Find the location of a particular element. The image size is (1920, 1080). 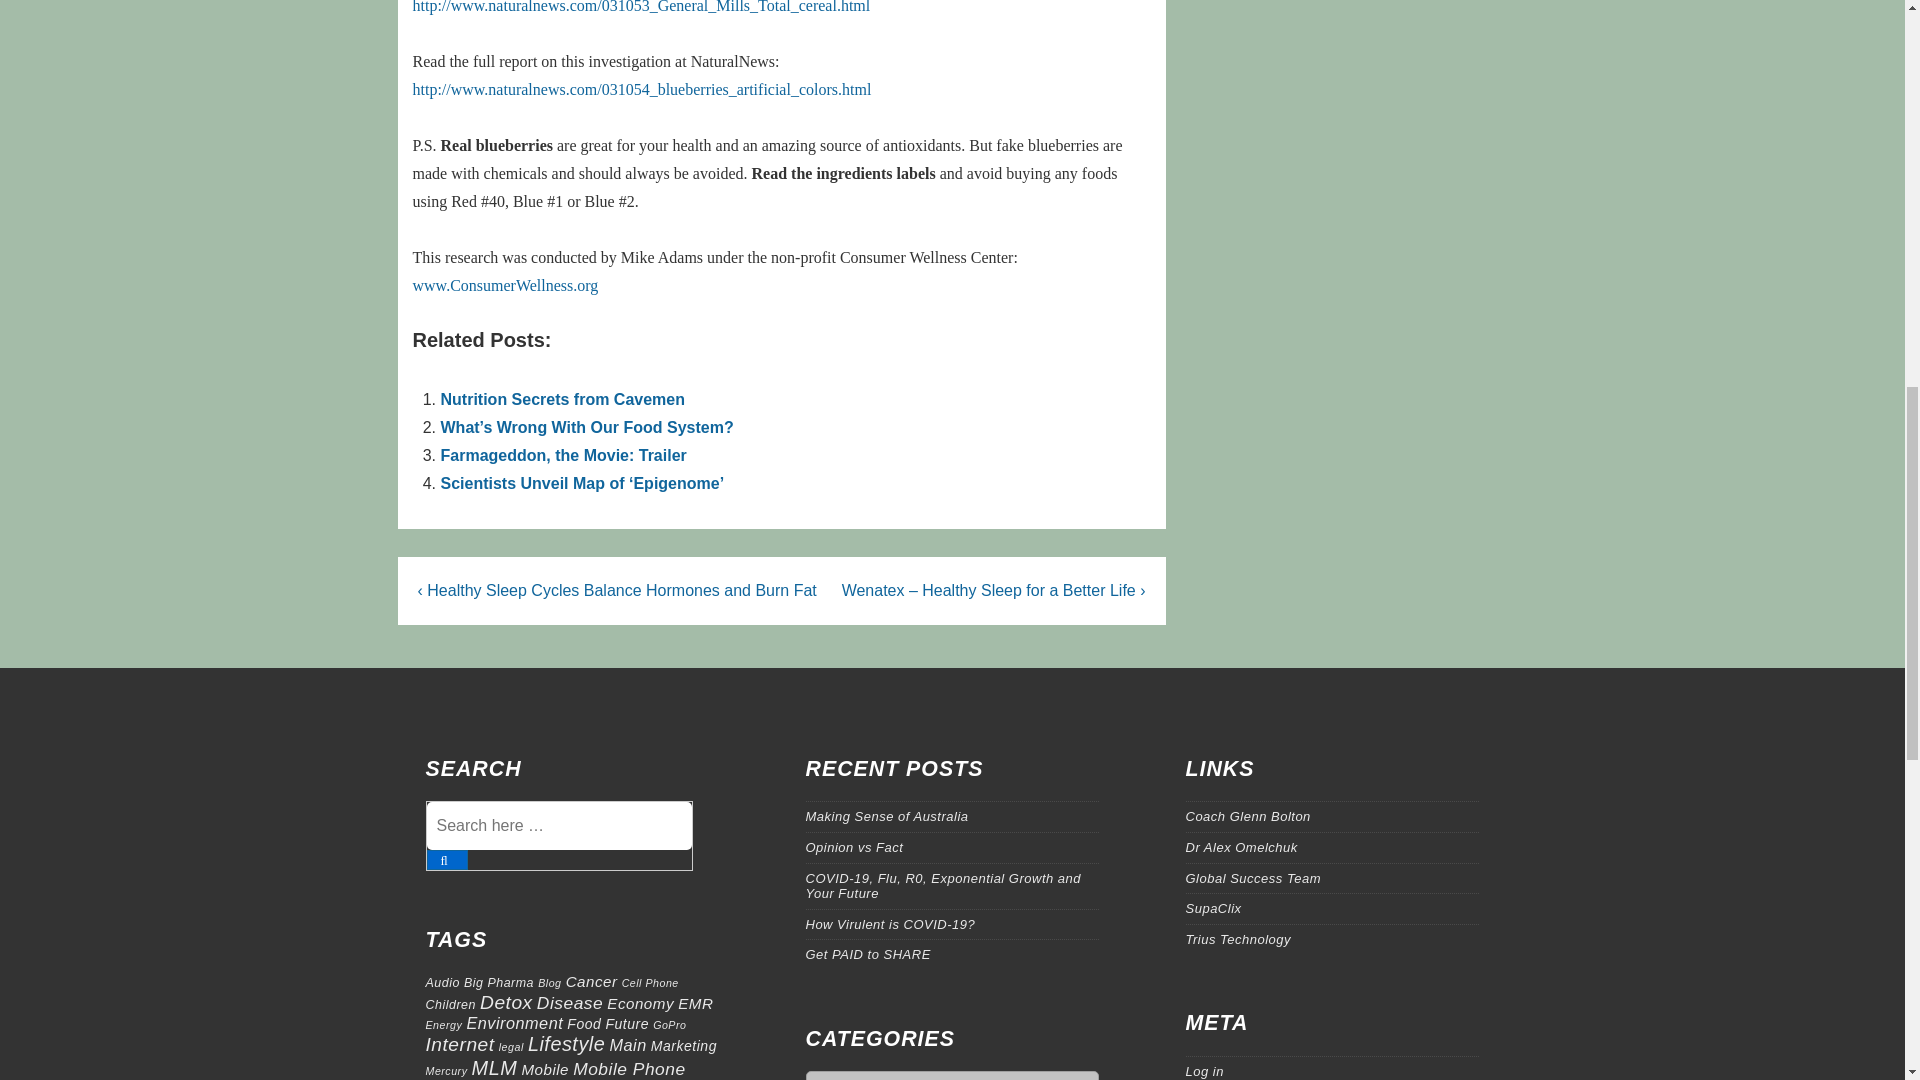

Dr Alex Omelchuk  is located at coordinates (1242, 848).